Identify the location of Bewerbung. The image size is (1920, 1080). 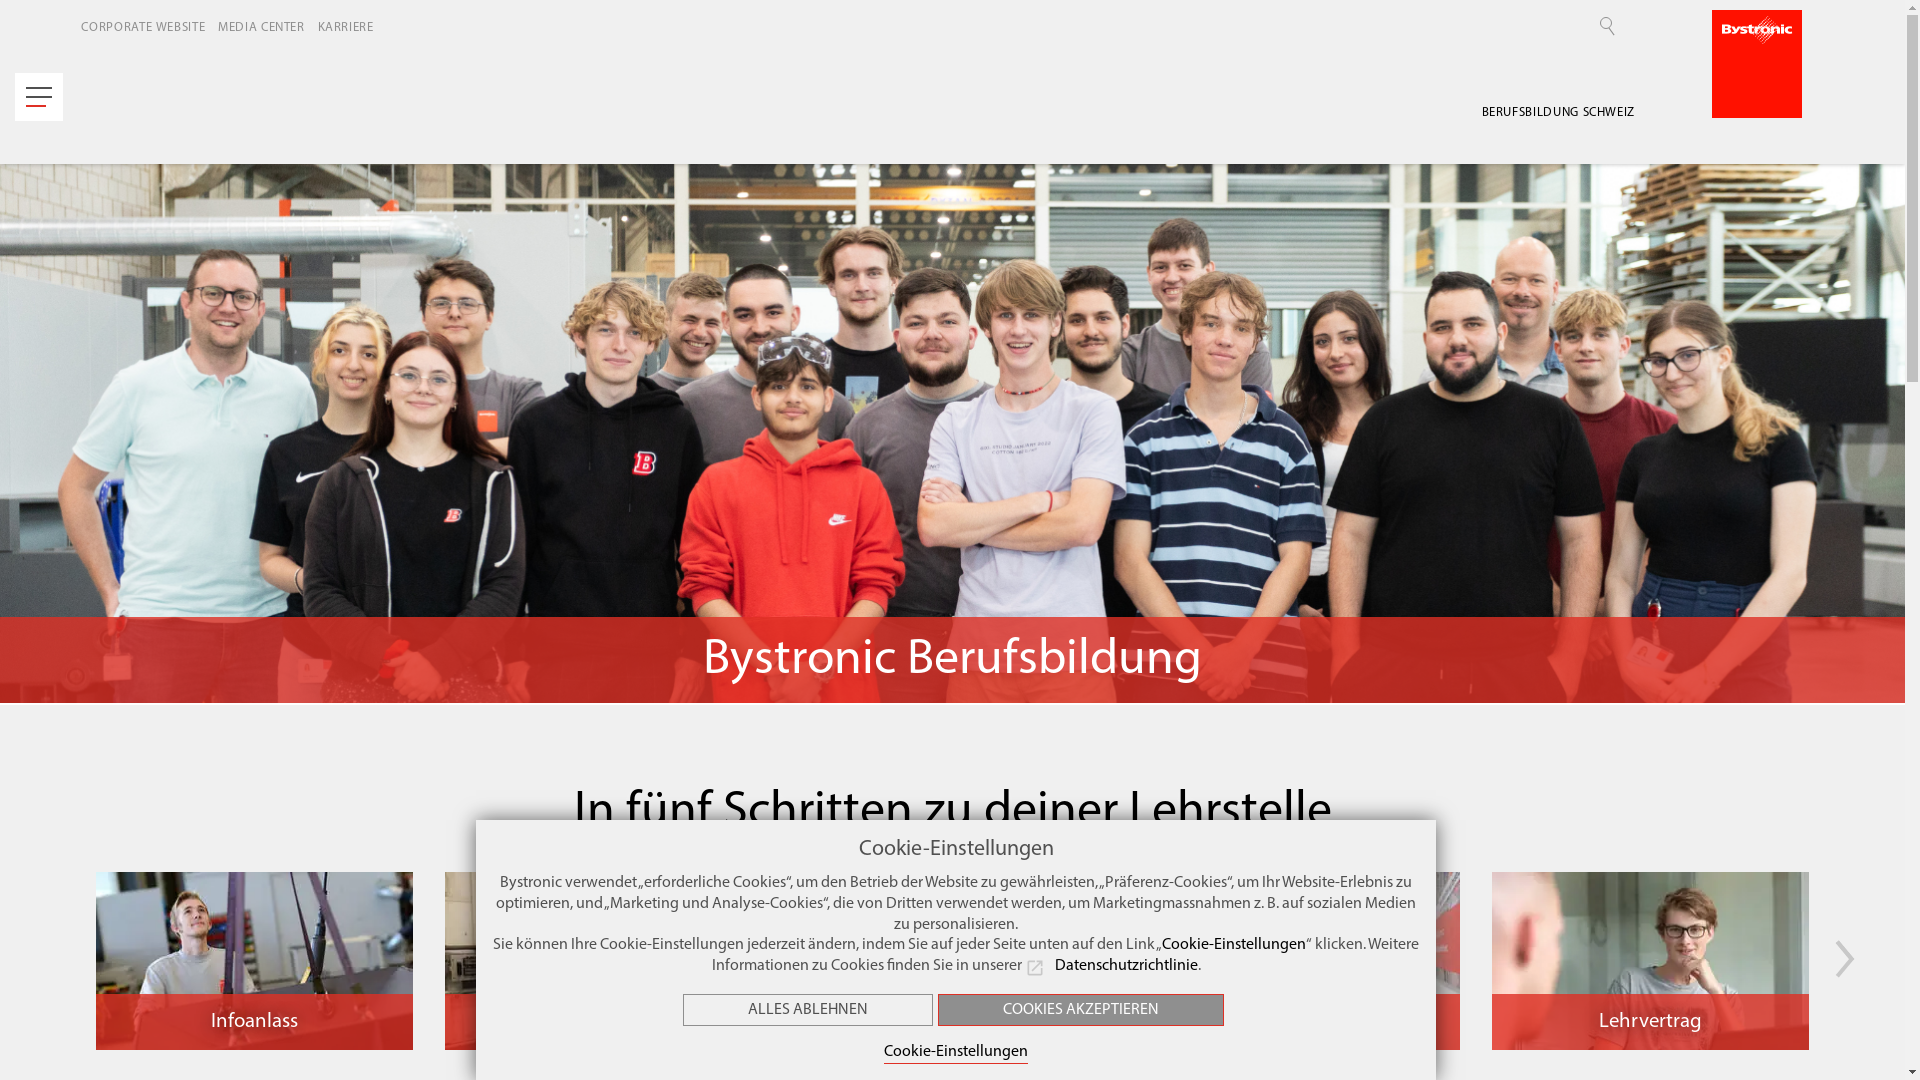
(952, 961).